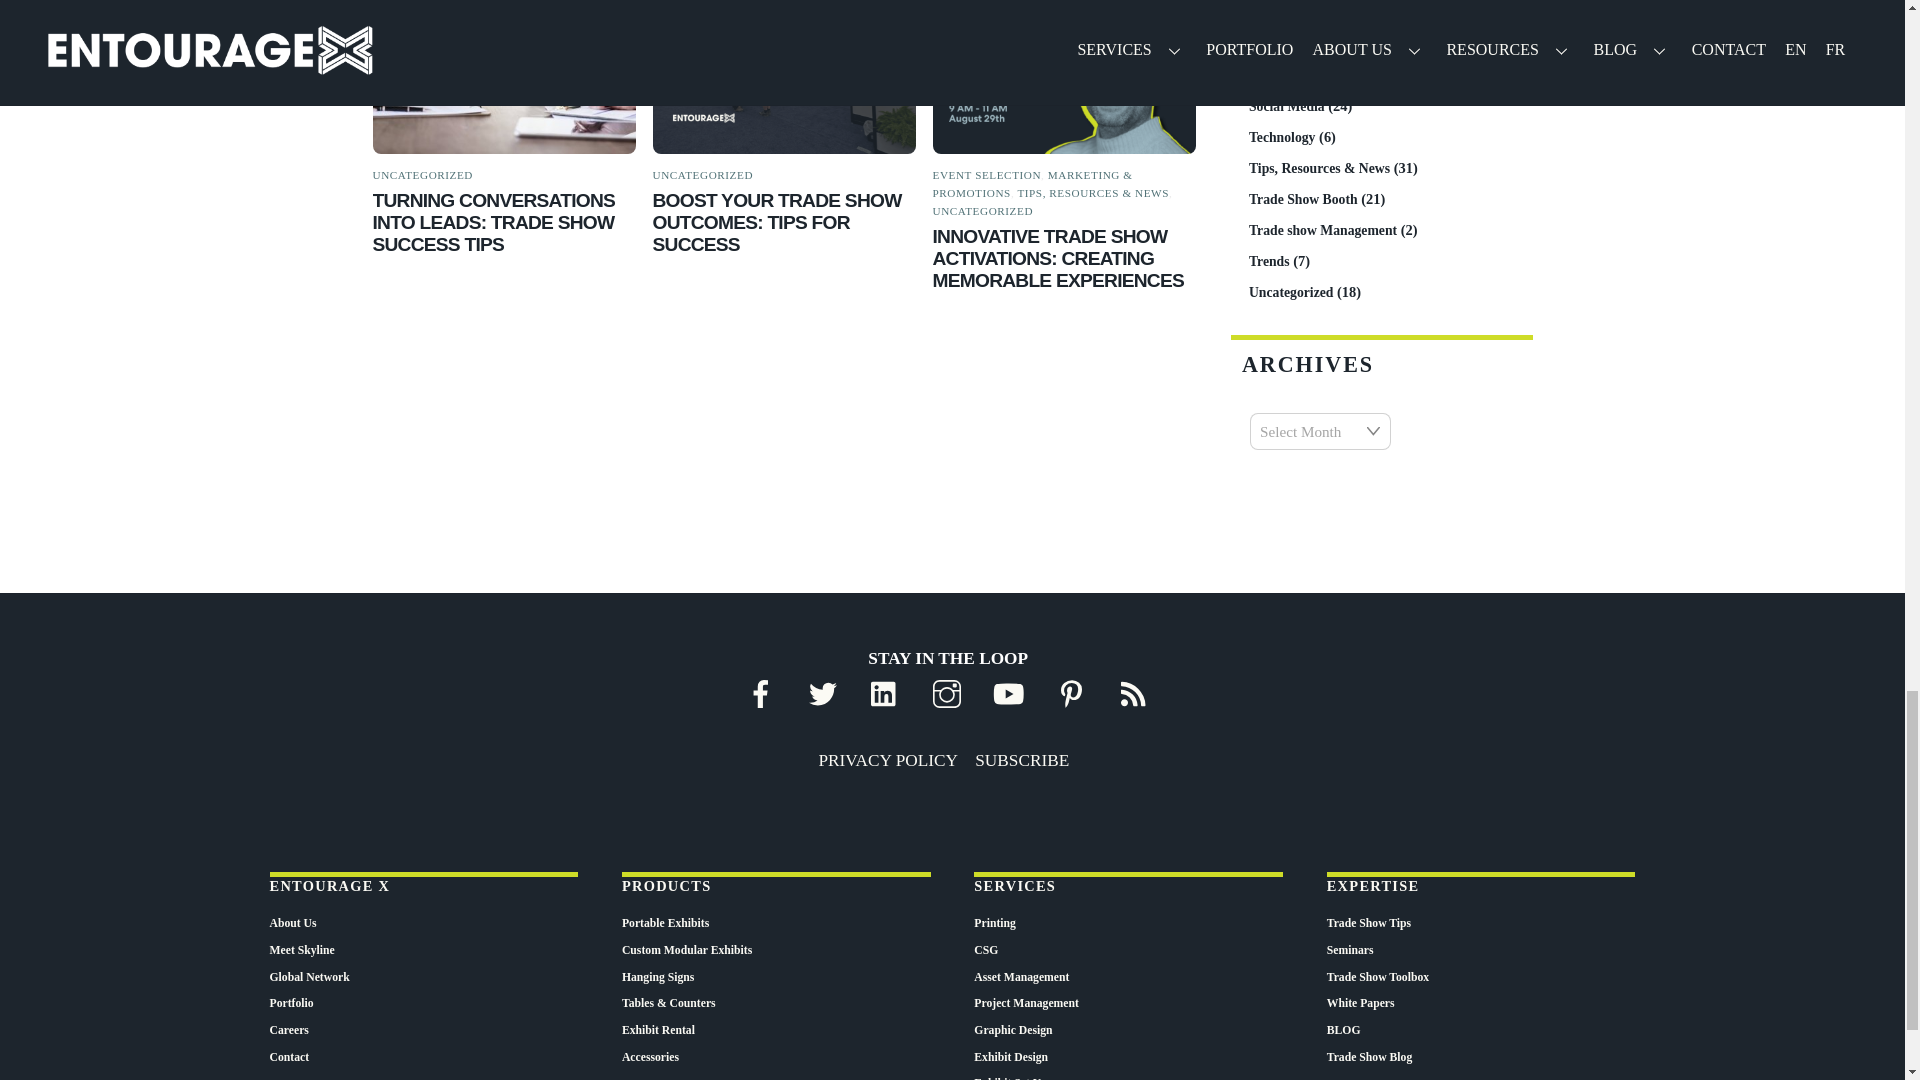 The width and height of the screenshot is (1920, 1080). Describe the element at coordinates (784, 77) in the screenshot. I see `Boost Your Trade Show Outcomes Tips for Success` at that location.